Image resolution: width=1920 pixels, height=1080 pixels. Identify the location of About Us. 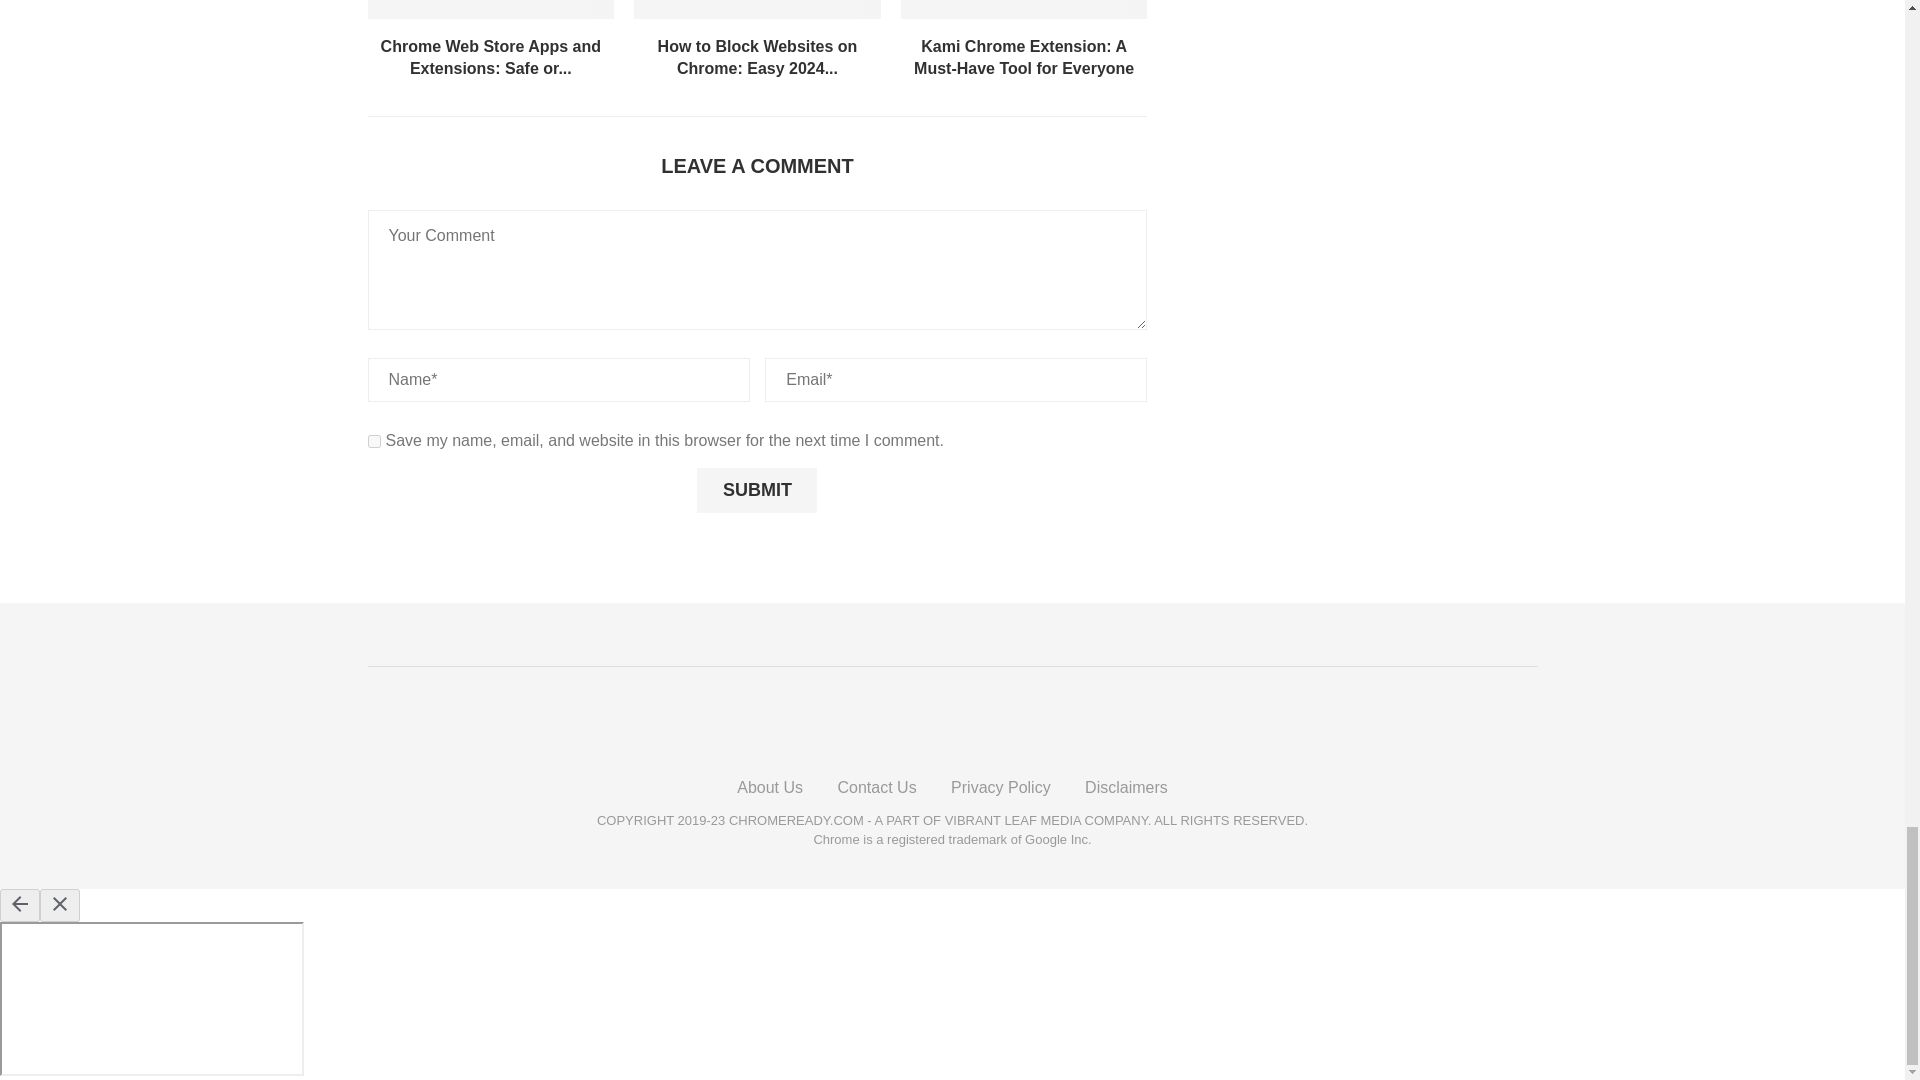
(770, 786).